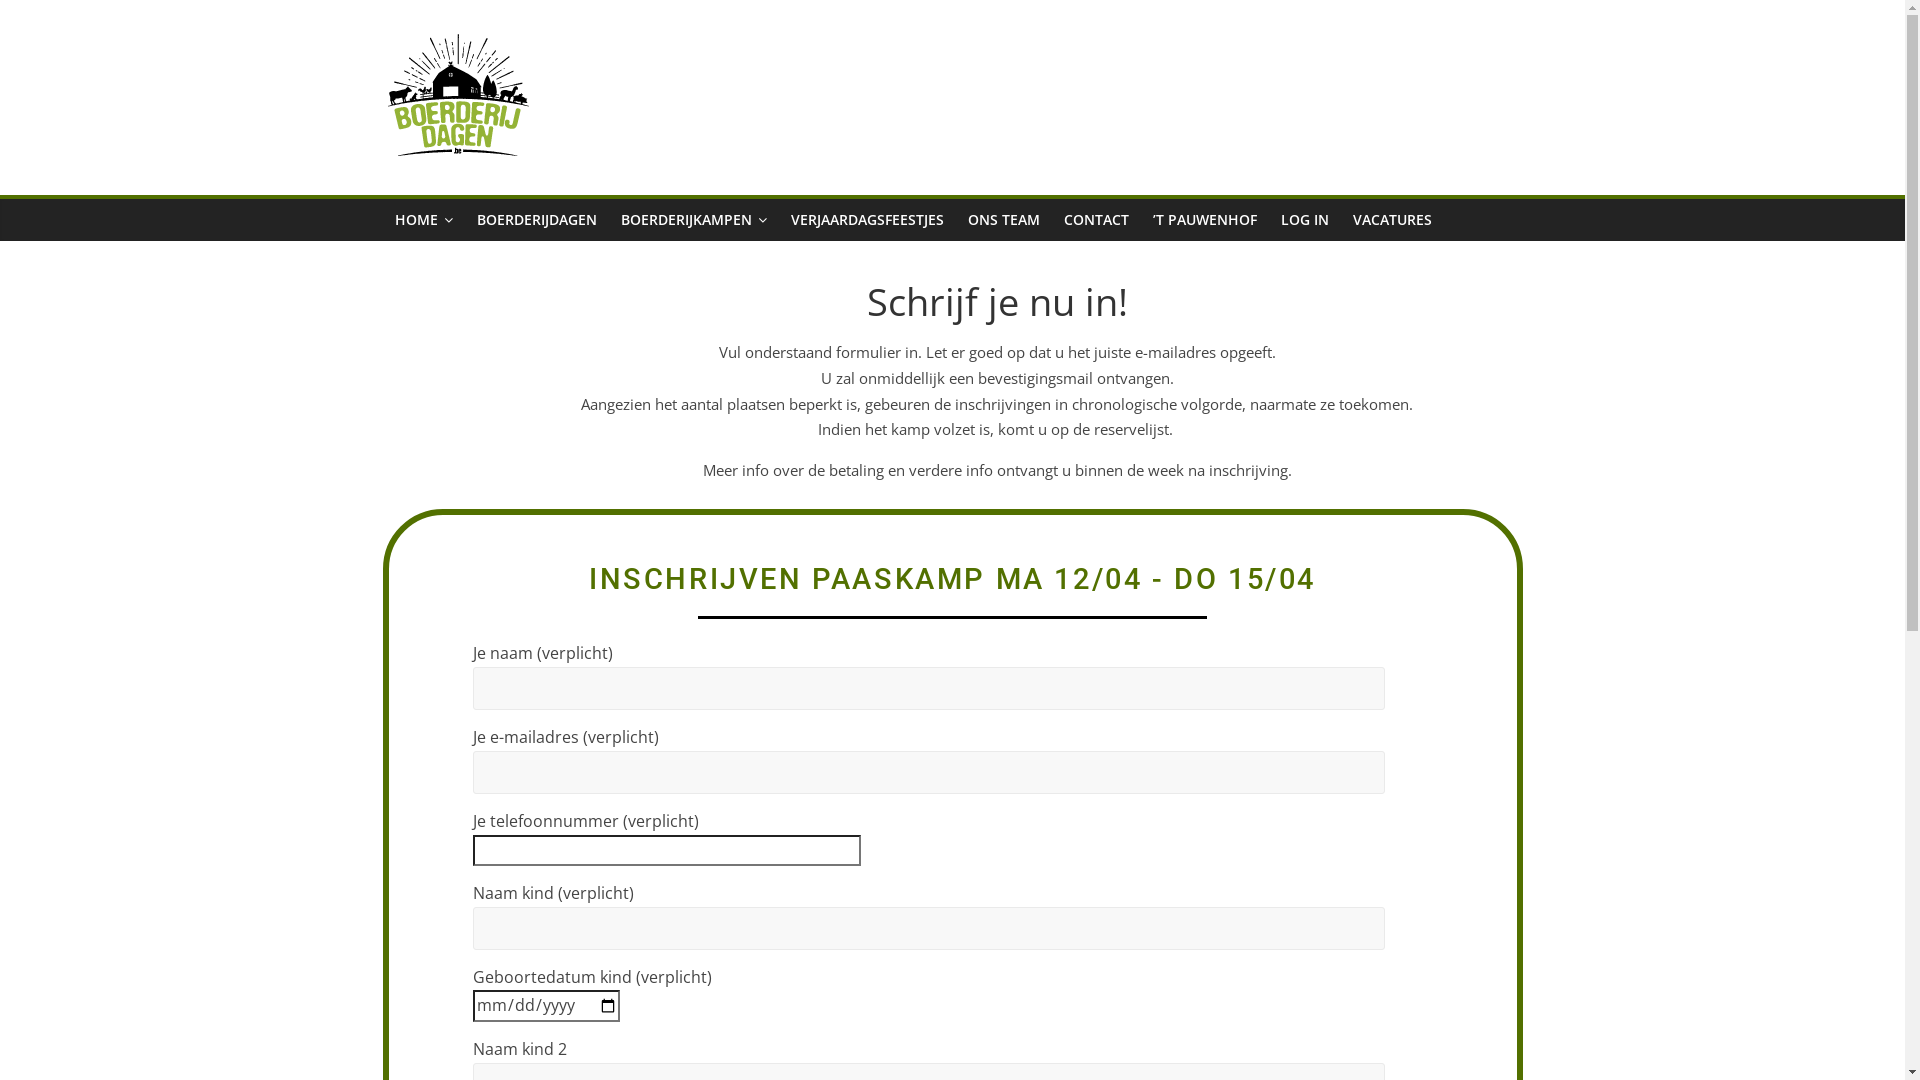 Image resolution: width=1920 pixels, height=1080 pixels. What do you see at coordinates (1004, 220) in the screenshot?
I see `ONS TEAM` at bounding box center [1004, 220].